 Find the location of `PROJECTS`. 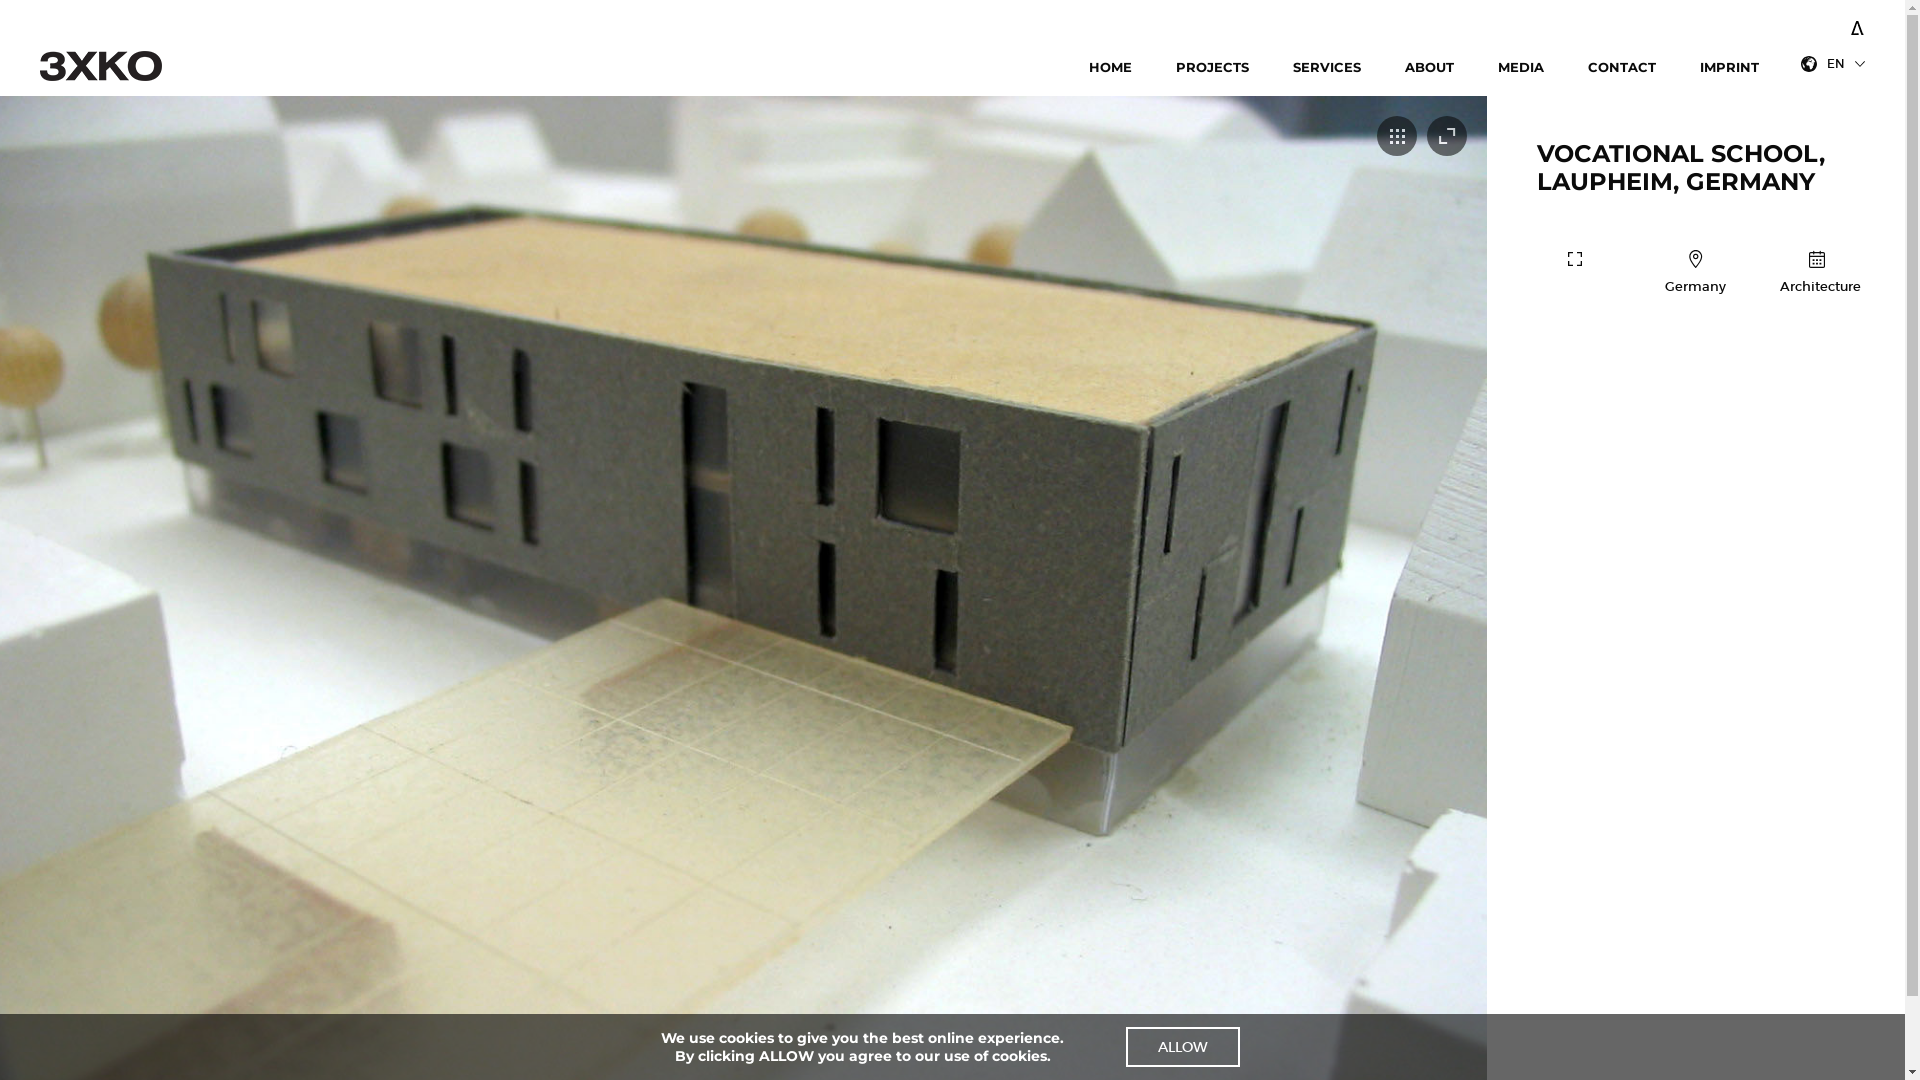

PROJECTS is located at coordinates (1212, 68).